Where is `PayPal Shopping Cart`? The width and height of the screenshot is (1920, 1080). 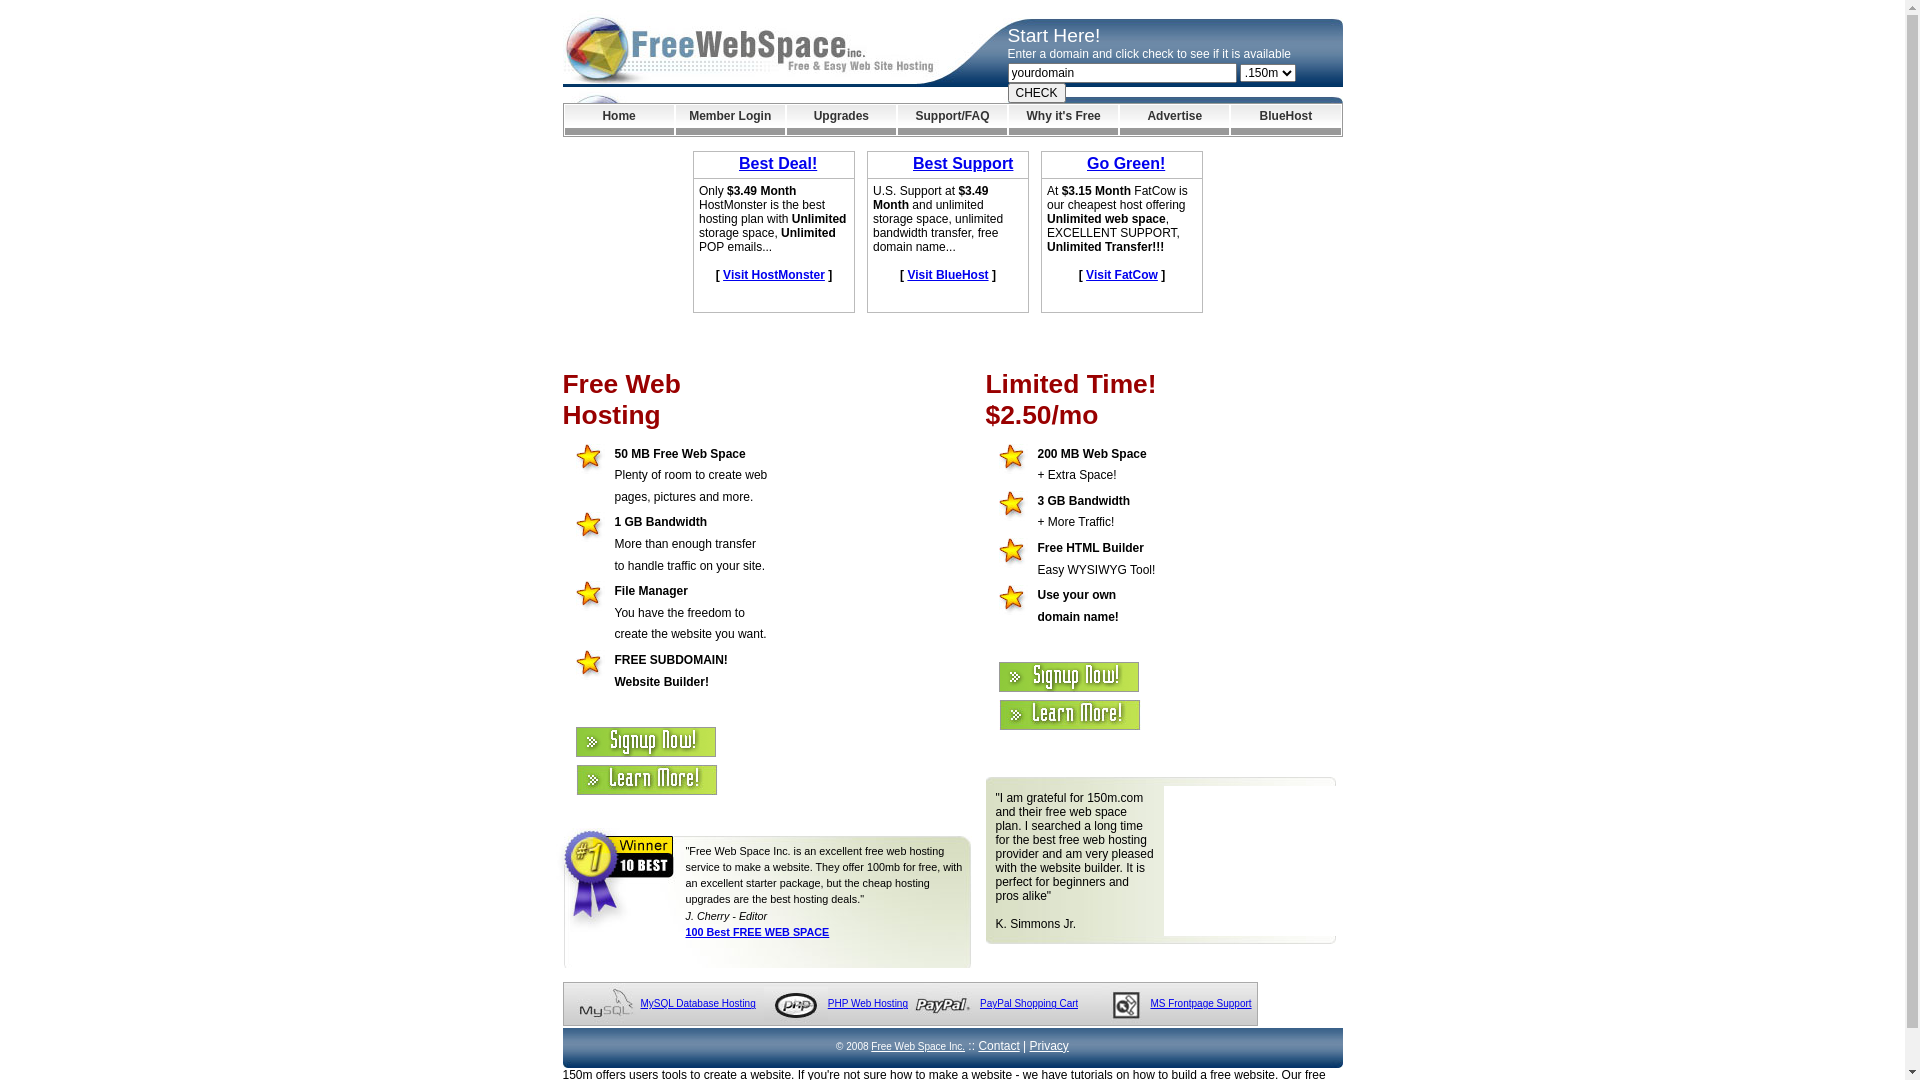
PayPal Shopping Cart is located at coordinates (1028, 1004).